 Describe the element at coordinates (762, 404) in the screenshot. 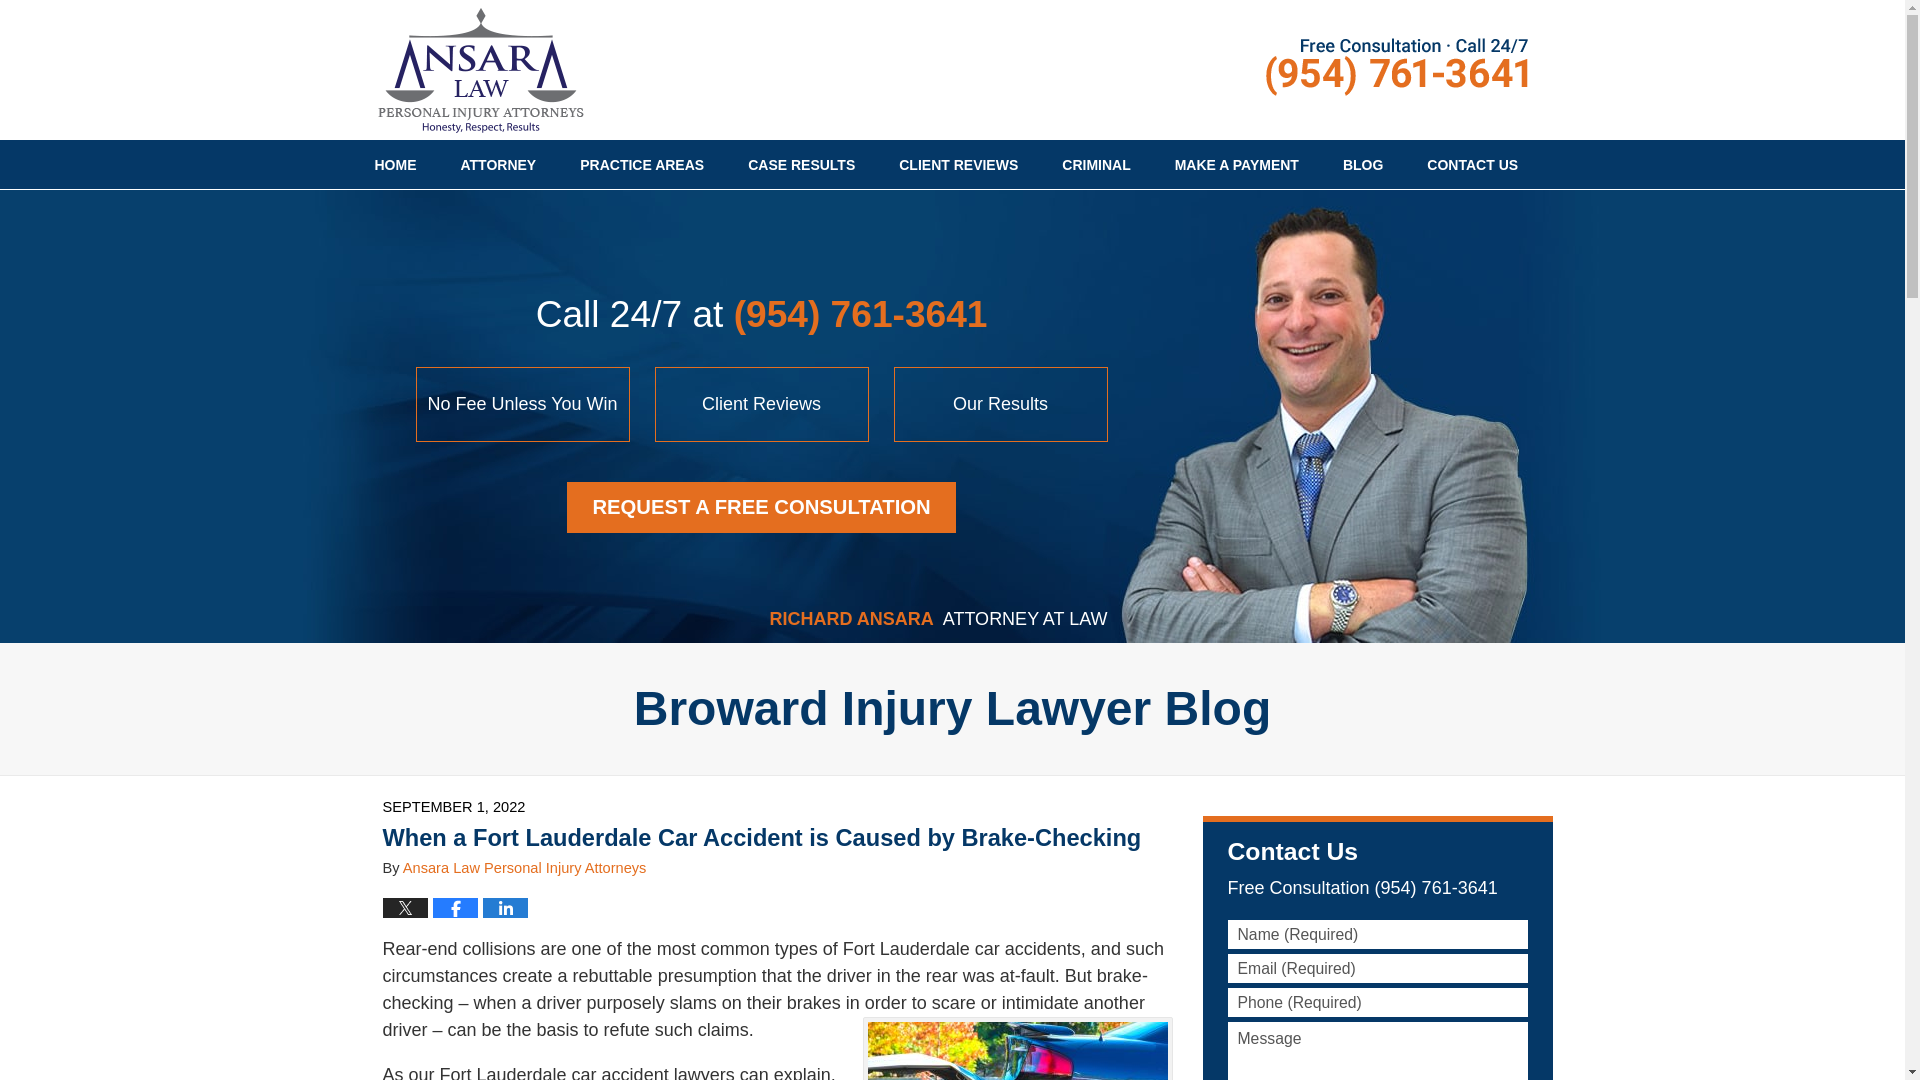

I see `Client Reviews` at that location.